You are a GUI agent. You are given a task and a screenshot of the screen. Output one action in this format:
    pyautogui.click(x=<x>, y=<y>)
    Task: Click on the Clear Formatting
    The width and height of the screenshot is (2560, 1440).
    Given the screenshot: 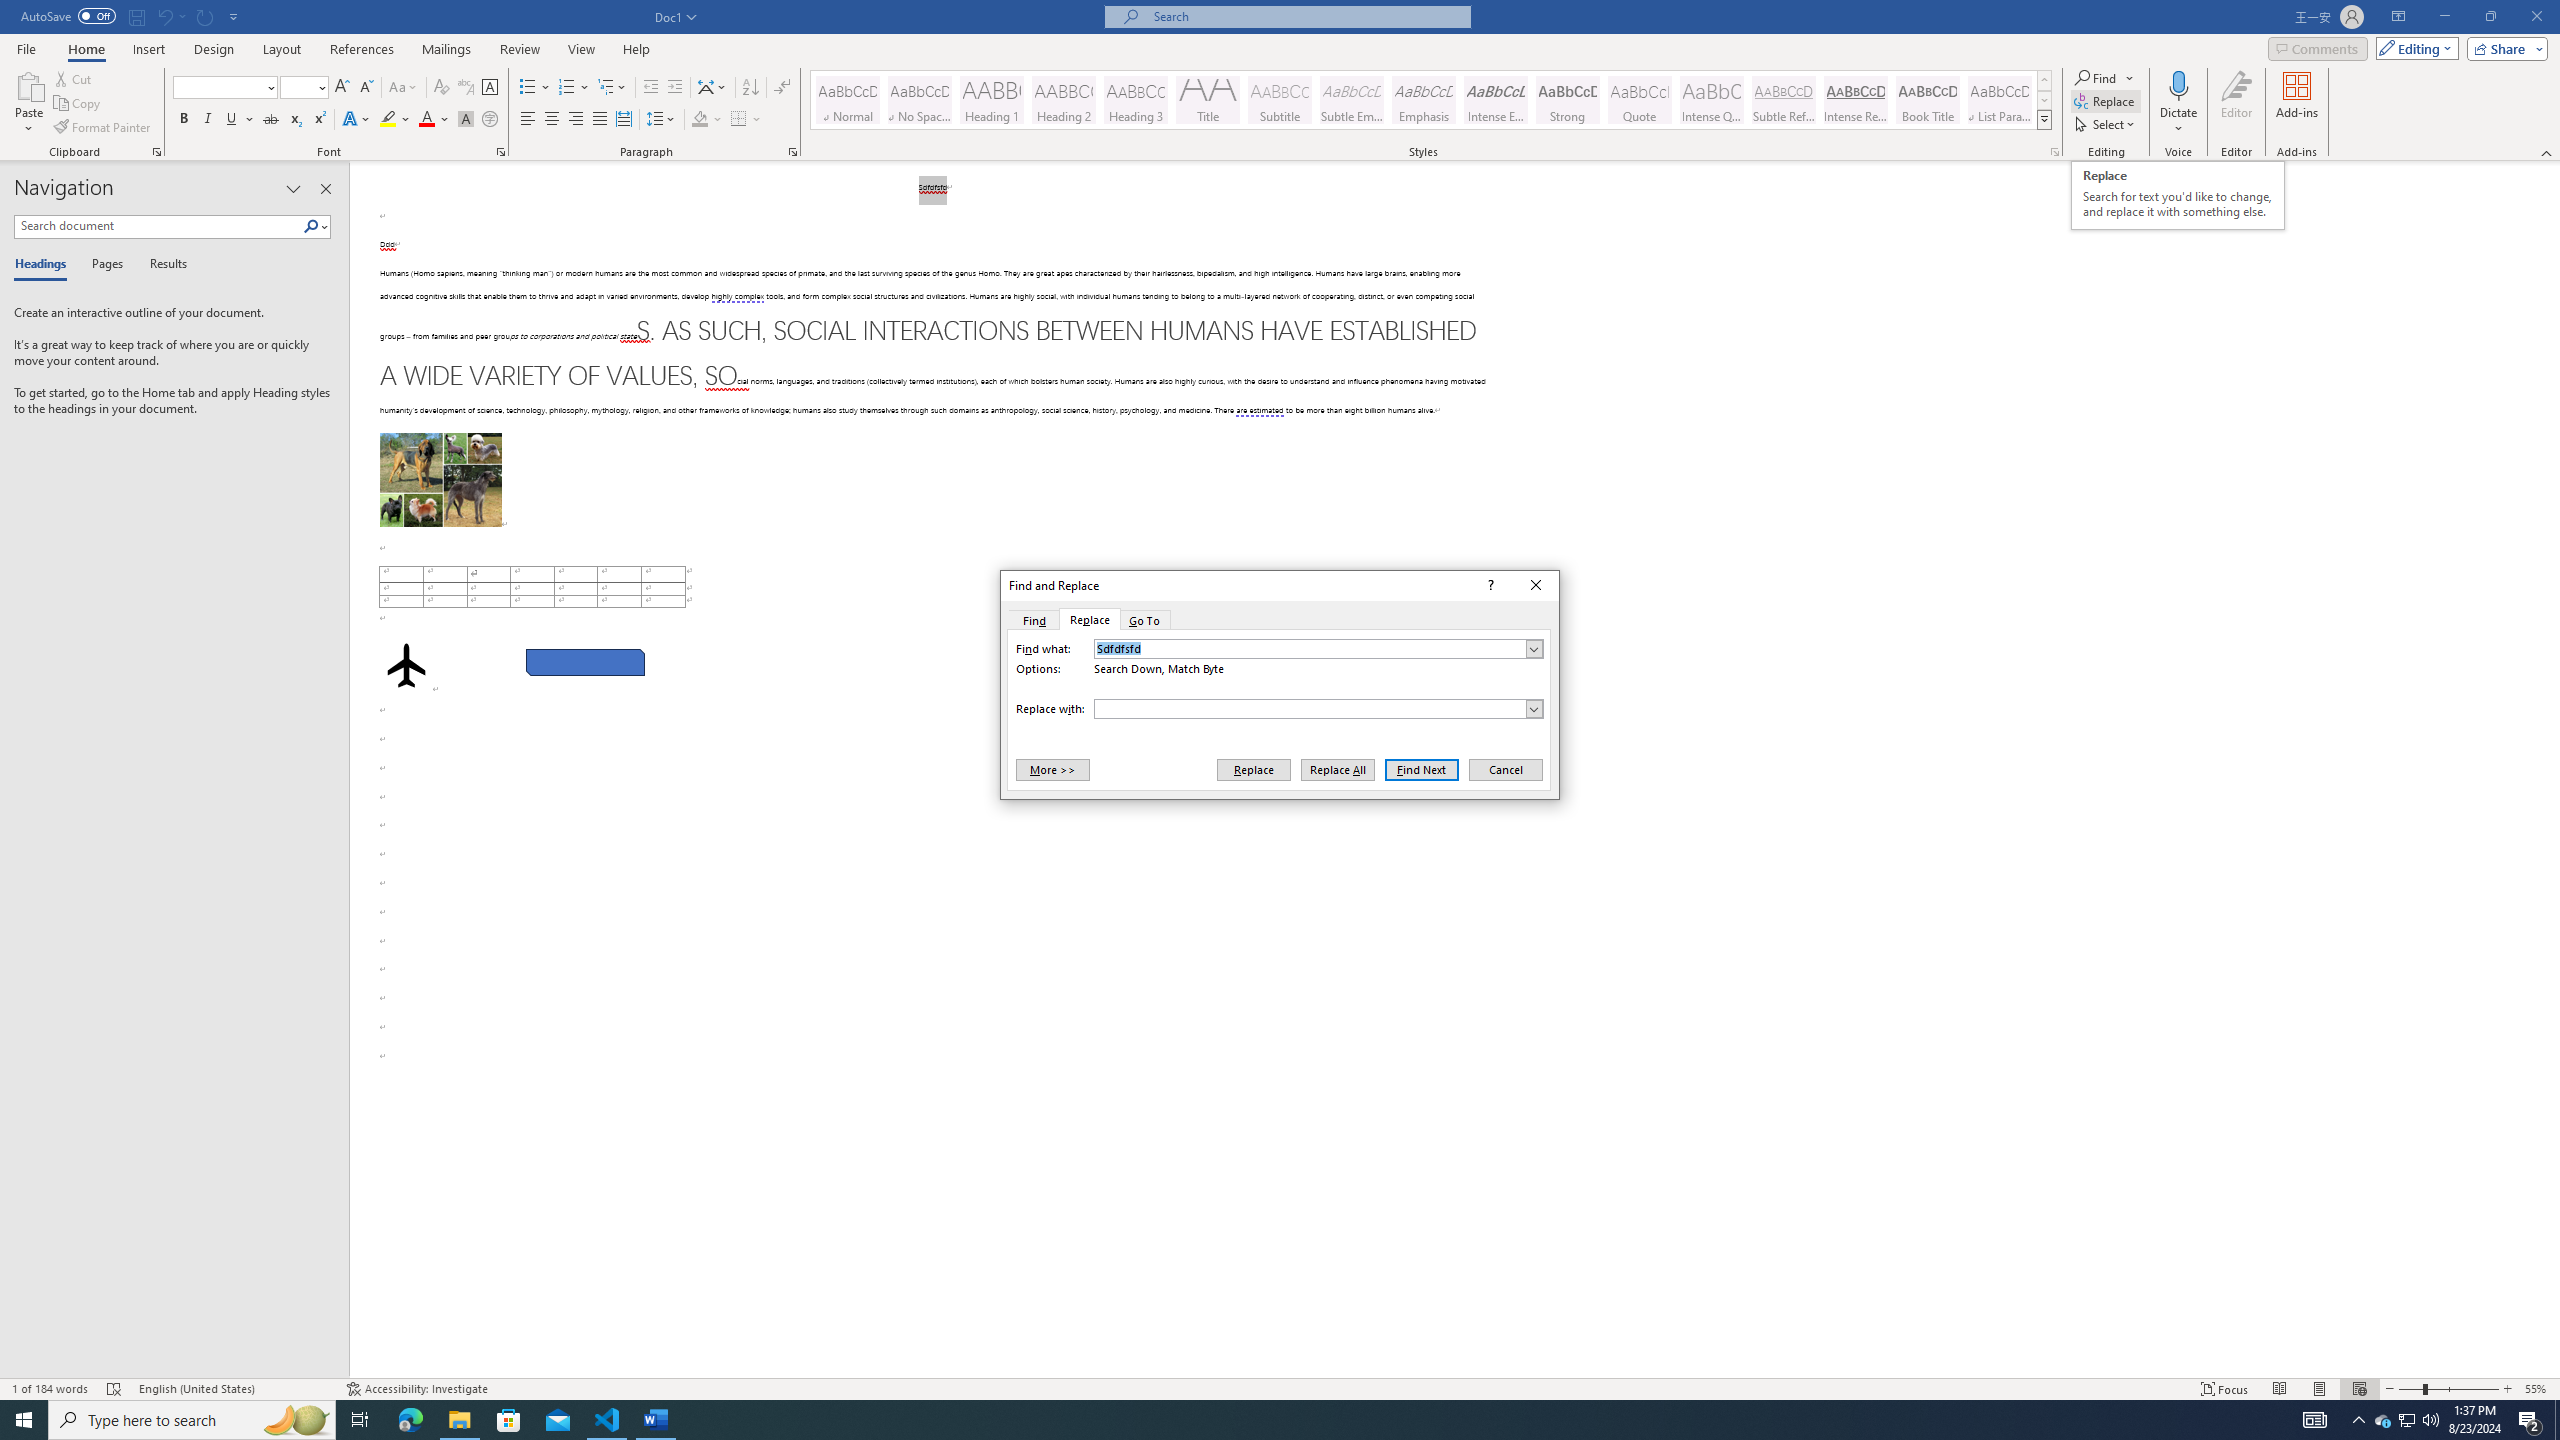 What is the action you would take?
    pyautogui.click(x=442, y=88)
    